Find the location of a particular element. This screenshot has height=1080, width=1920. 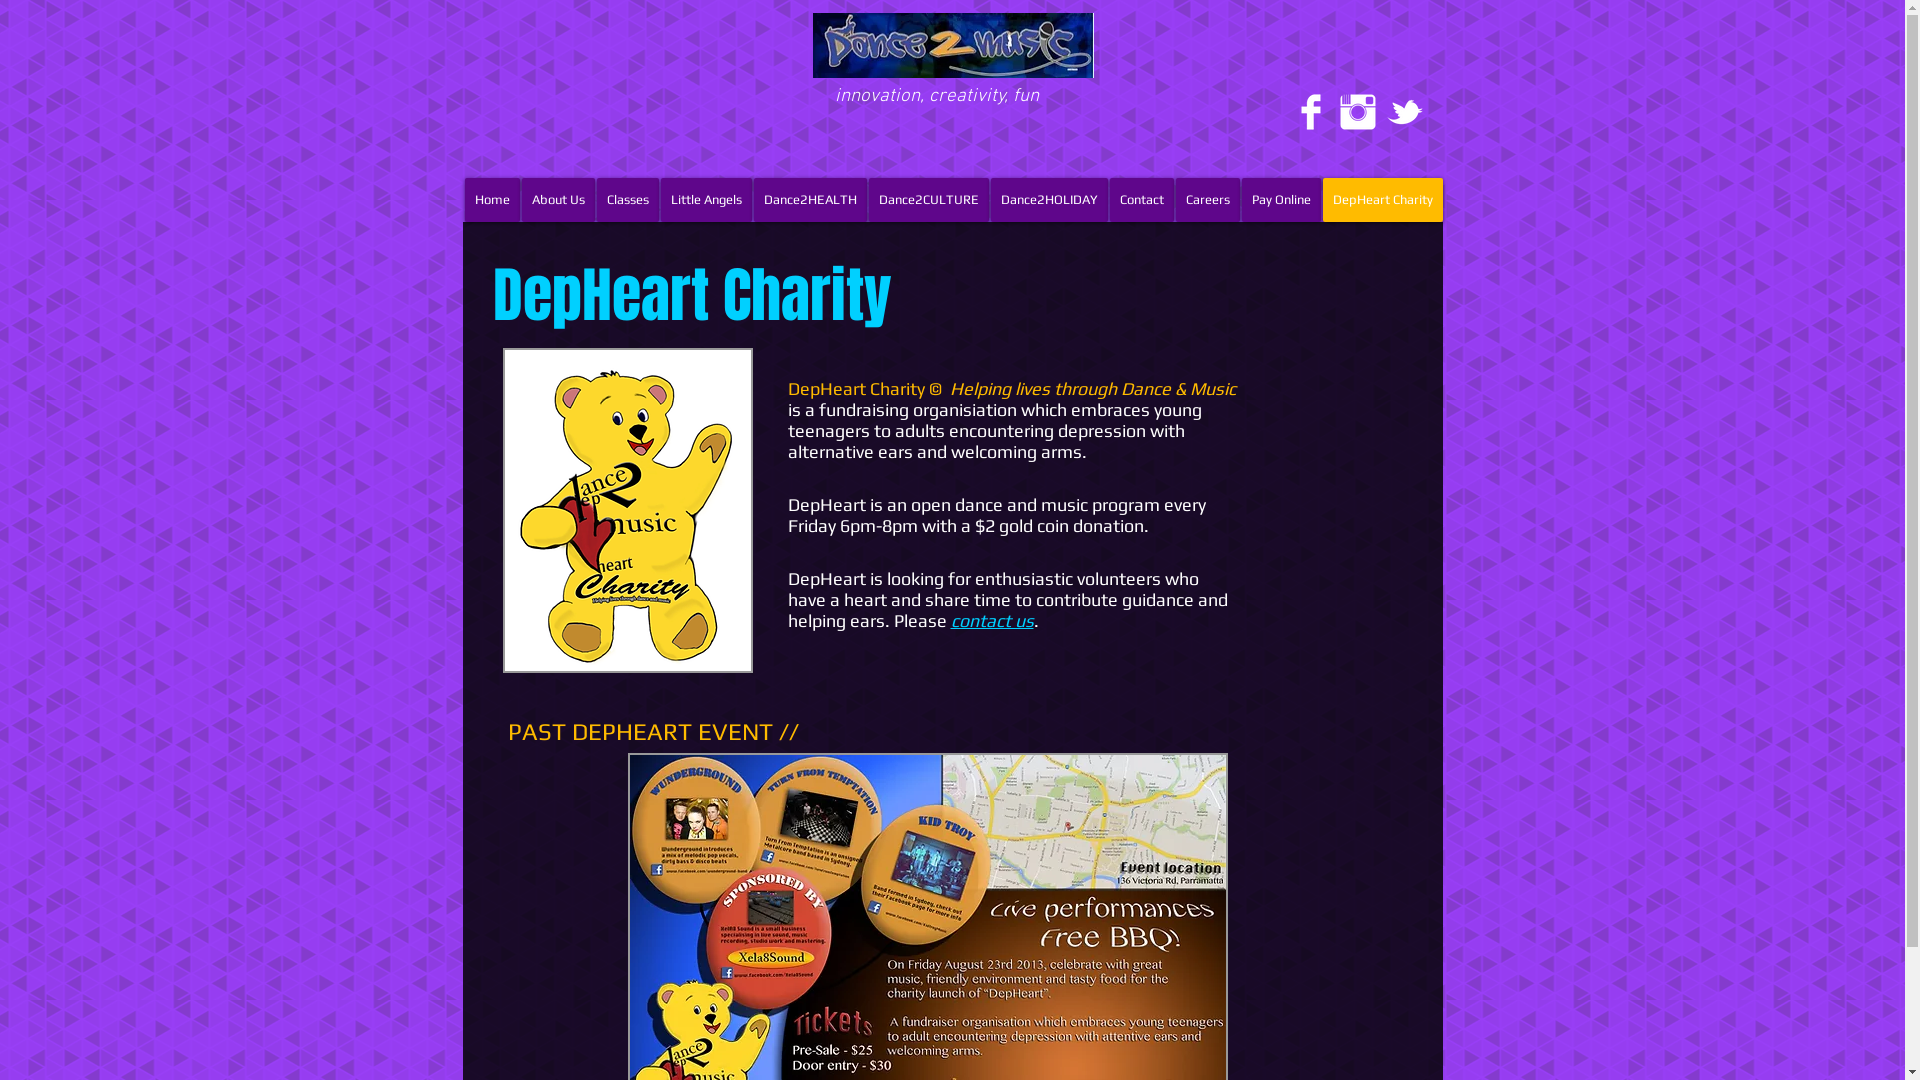

Screen shot 2013-10-21 at 2.04.08 PM.png is located at coordinates (627, 510).